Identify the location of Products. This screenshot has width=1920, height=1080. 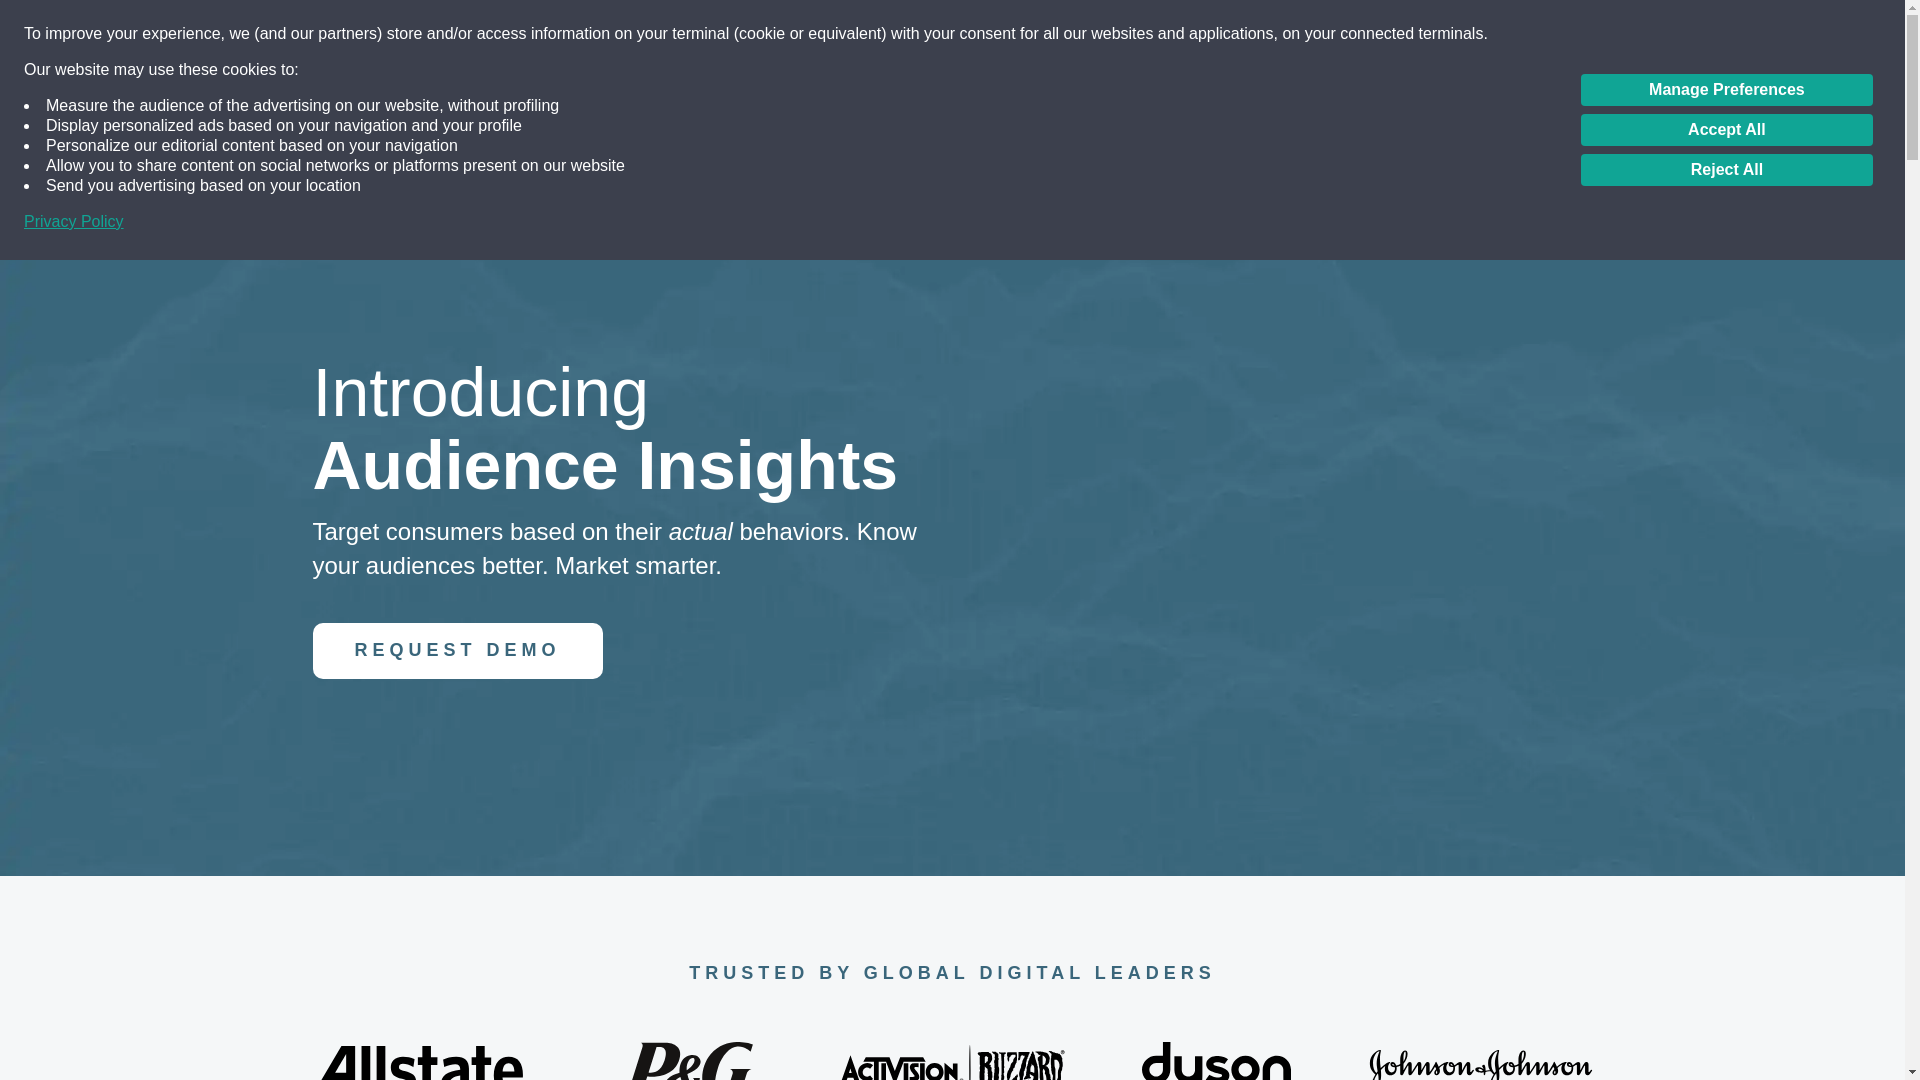
(1043, 32).